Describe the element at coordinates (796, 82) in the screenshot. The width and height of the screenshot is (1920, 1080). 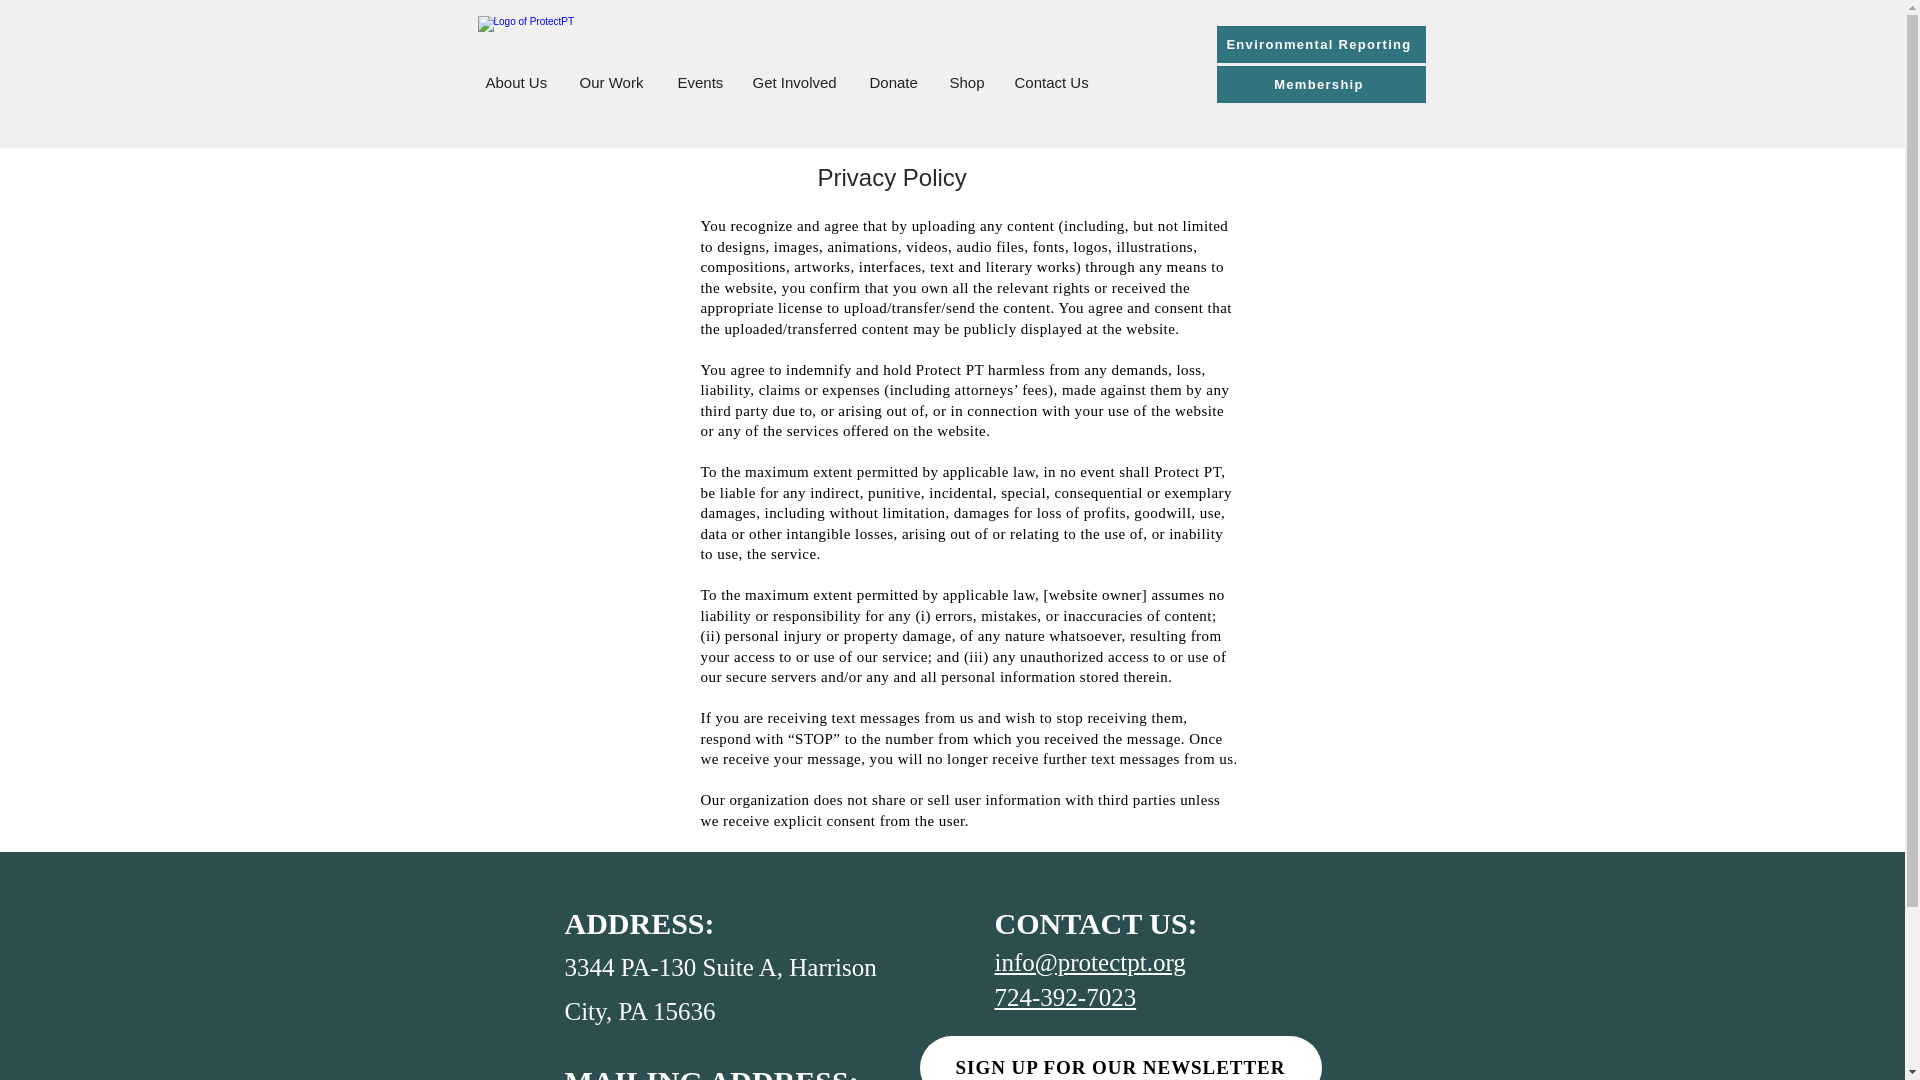
I see `Get Involved` at that location.